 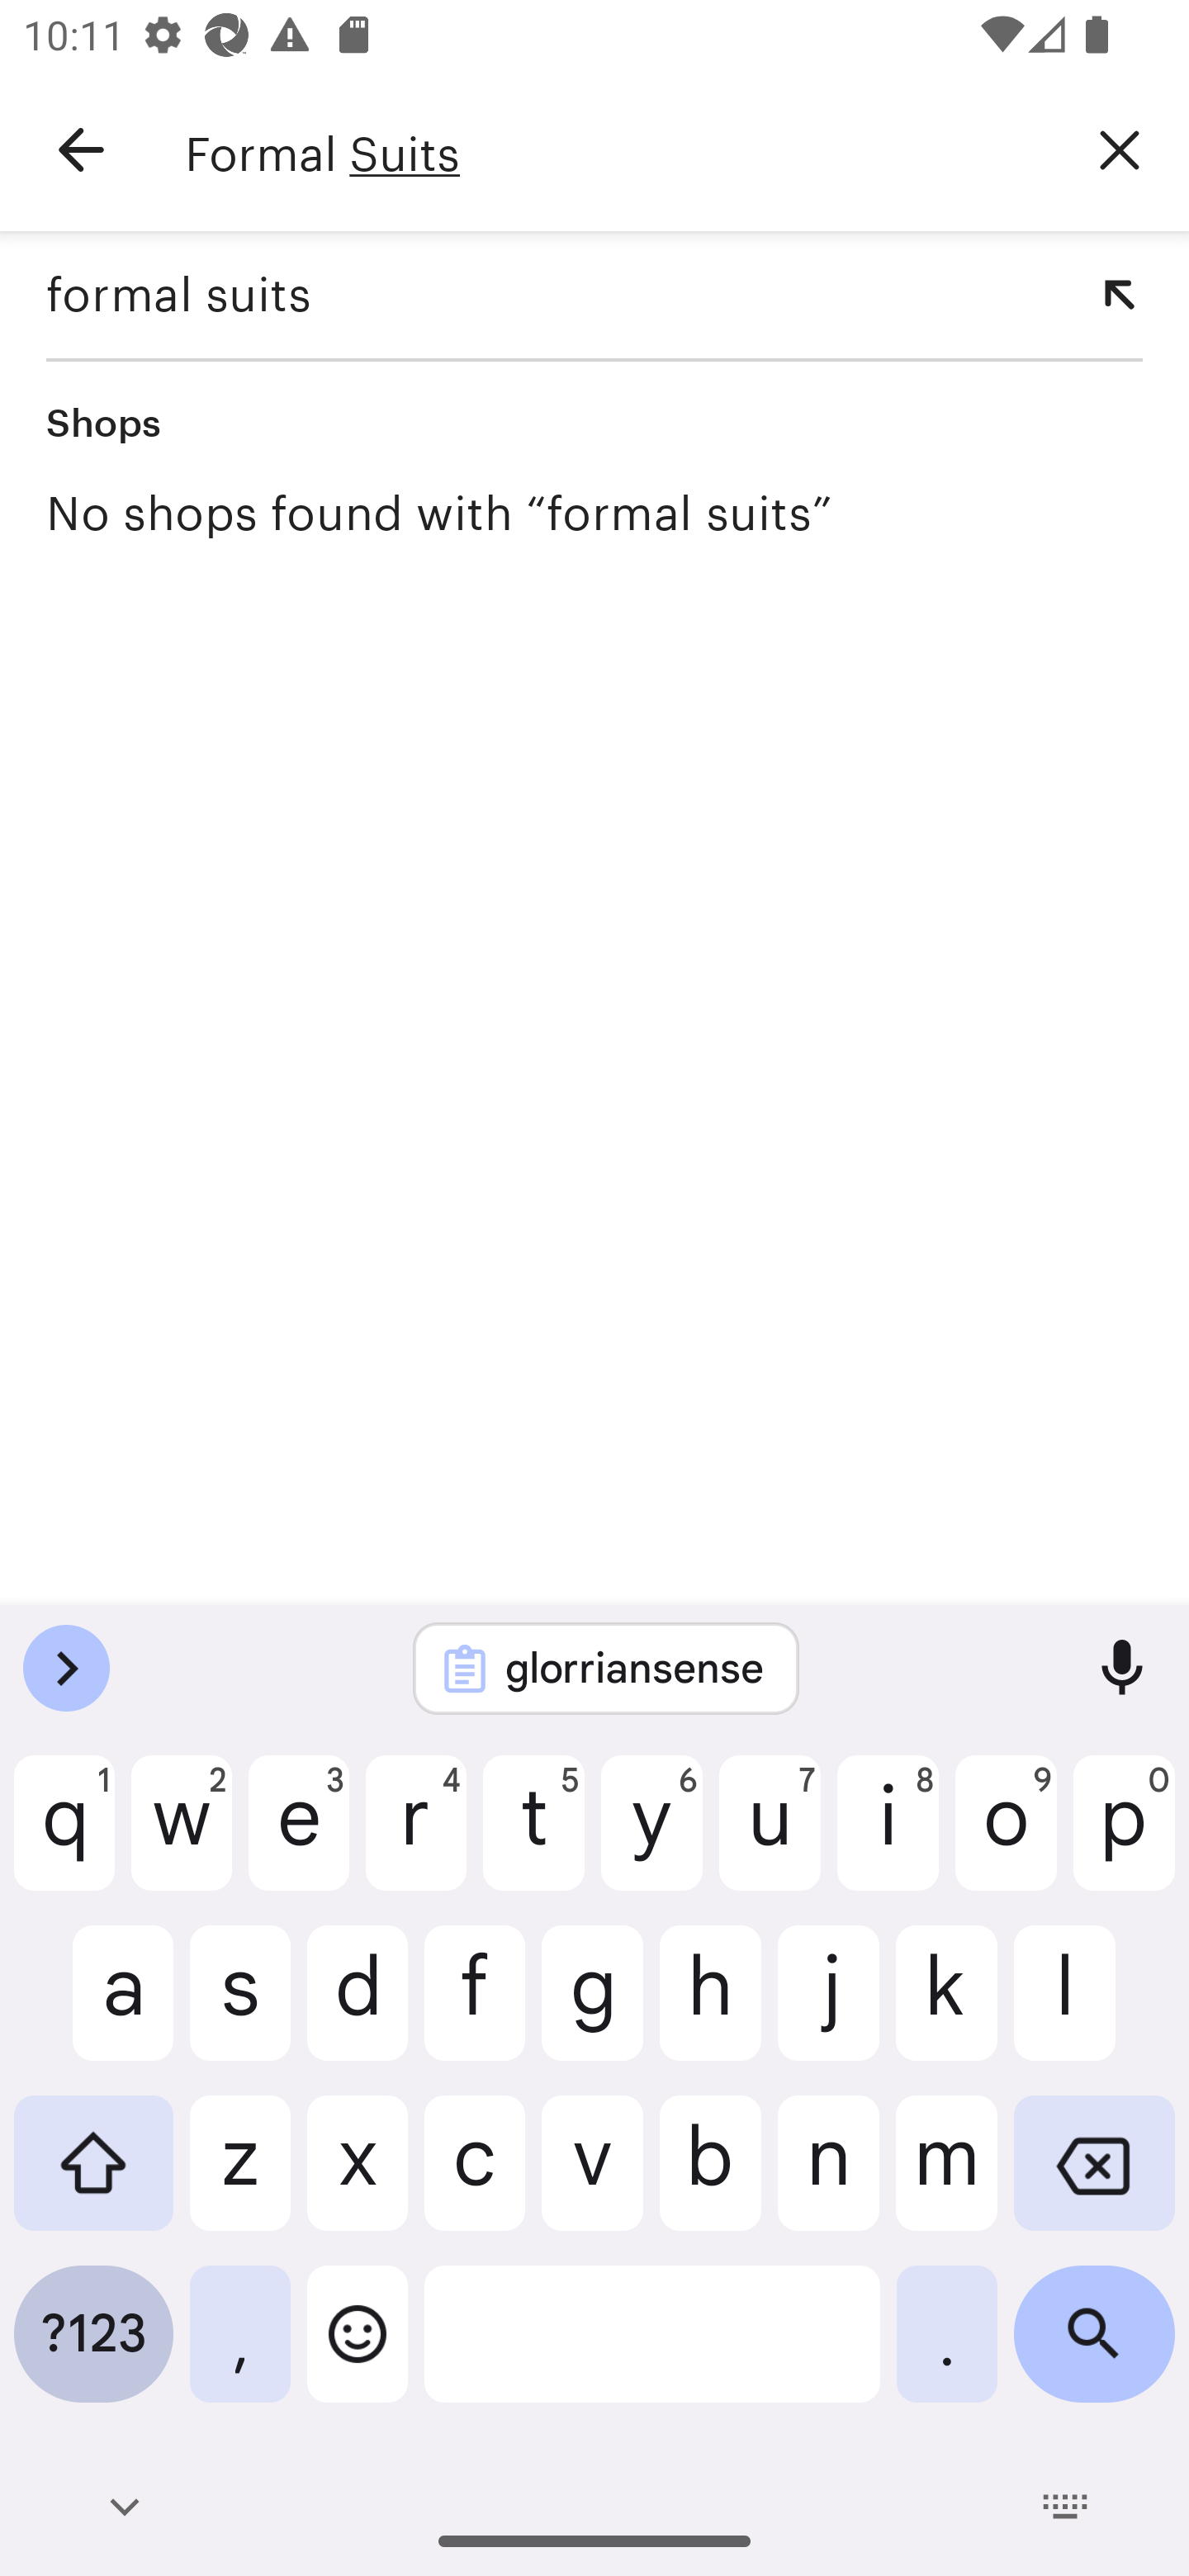 I want to click on Formal Suits, so click(x=618, y=150).